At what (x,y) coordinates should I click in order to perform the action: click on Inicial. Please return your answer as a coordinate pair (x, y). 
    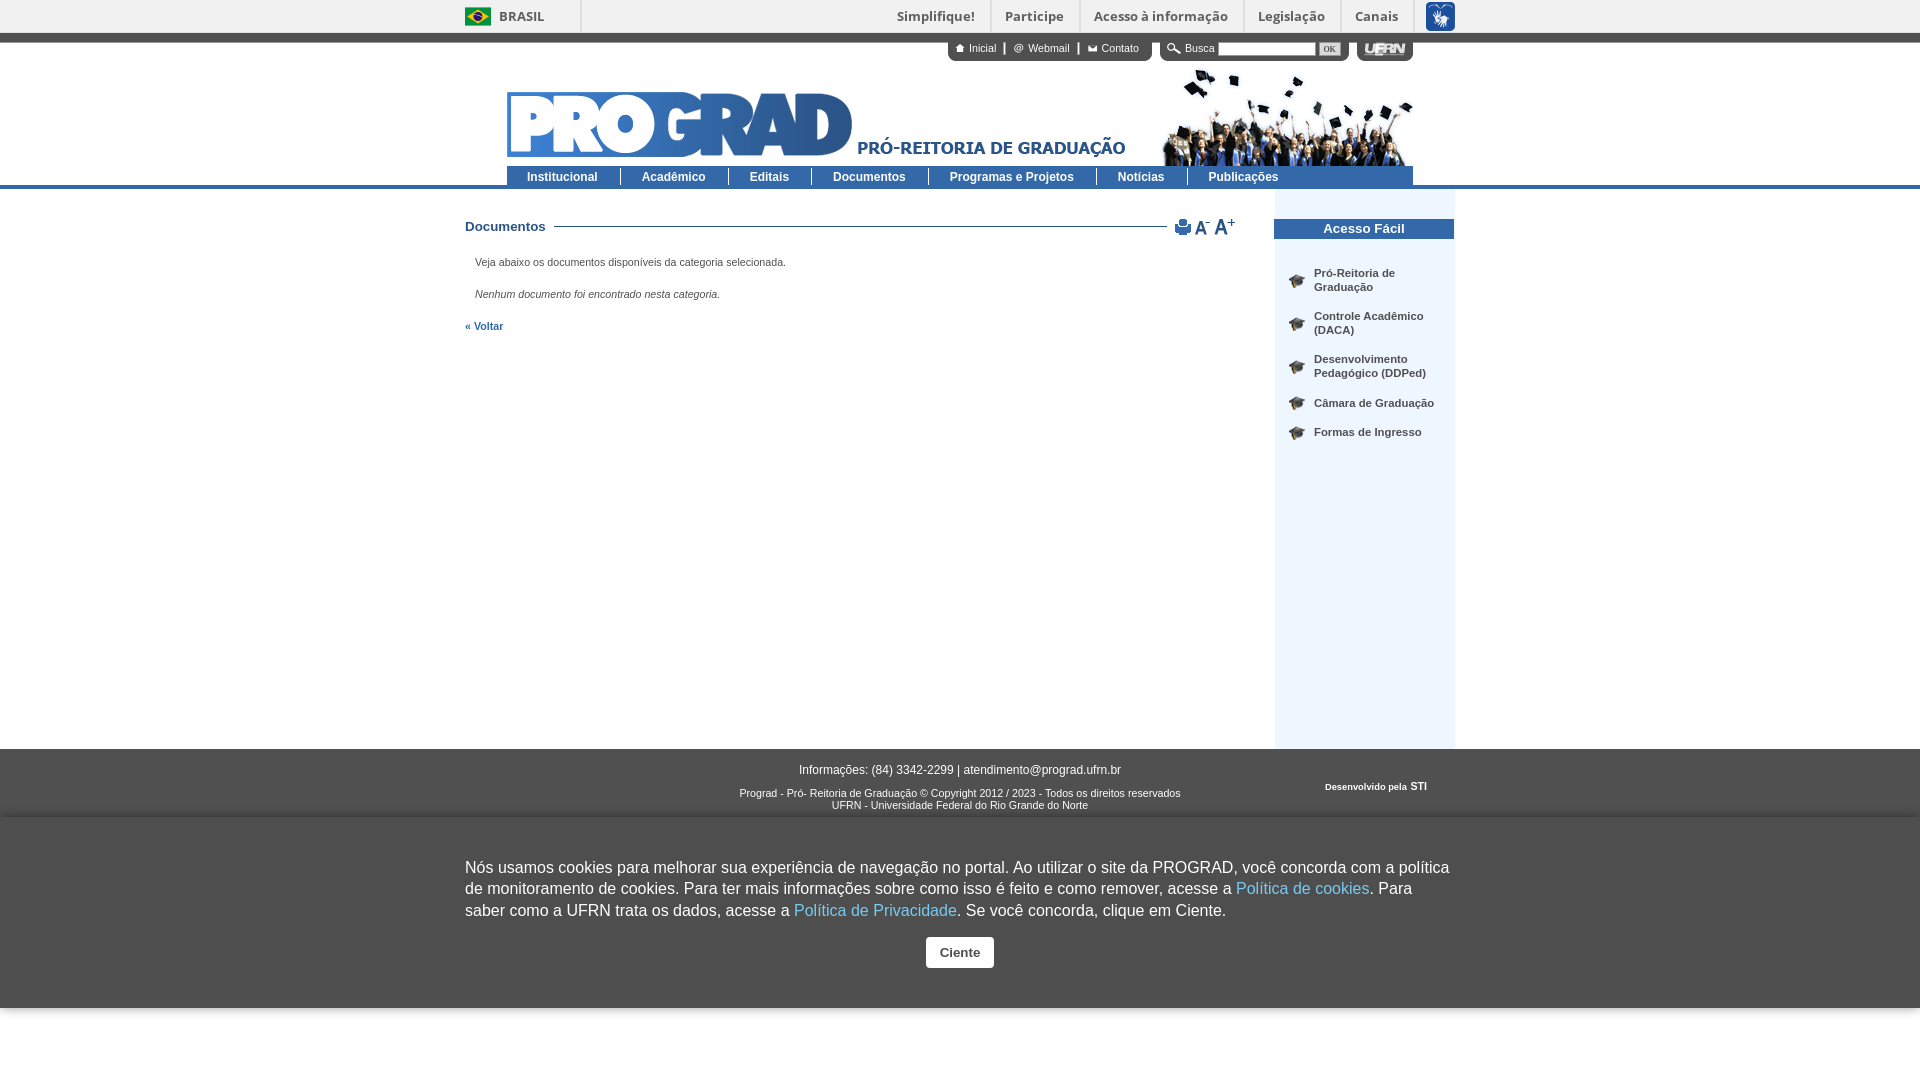
    Looking at the image, I should click on (976, 48).